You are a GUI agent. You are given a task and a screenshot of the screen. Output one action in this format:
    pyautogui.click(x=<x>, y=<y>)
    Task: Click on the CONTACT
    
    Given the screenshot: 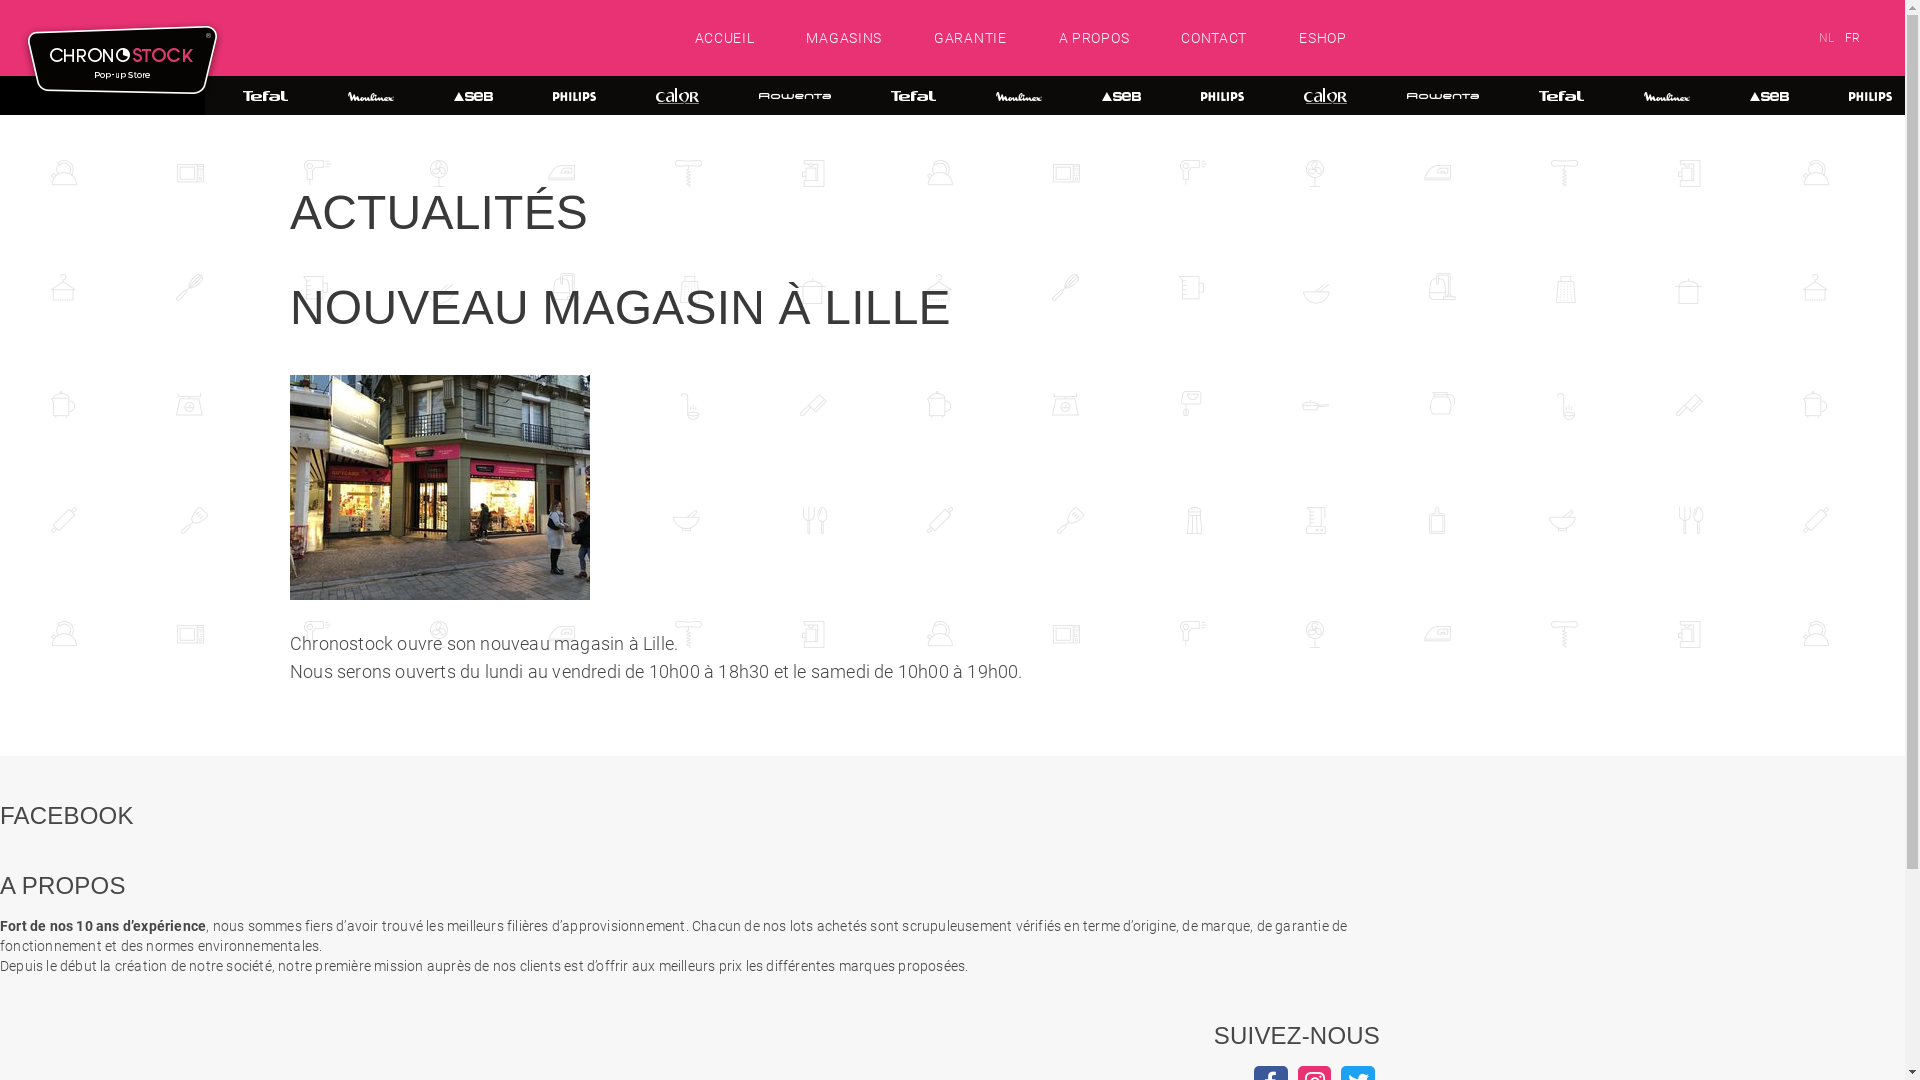 What is the action you would take?
    pyautogui.click(x=1213, y=38)
    